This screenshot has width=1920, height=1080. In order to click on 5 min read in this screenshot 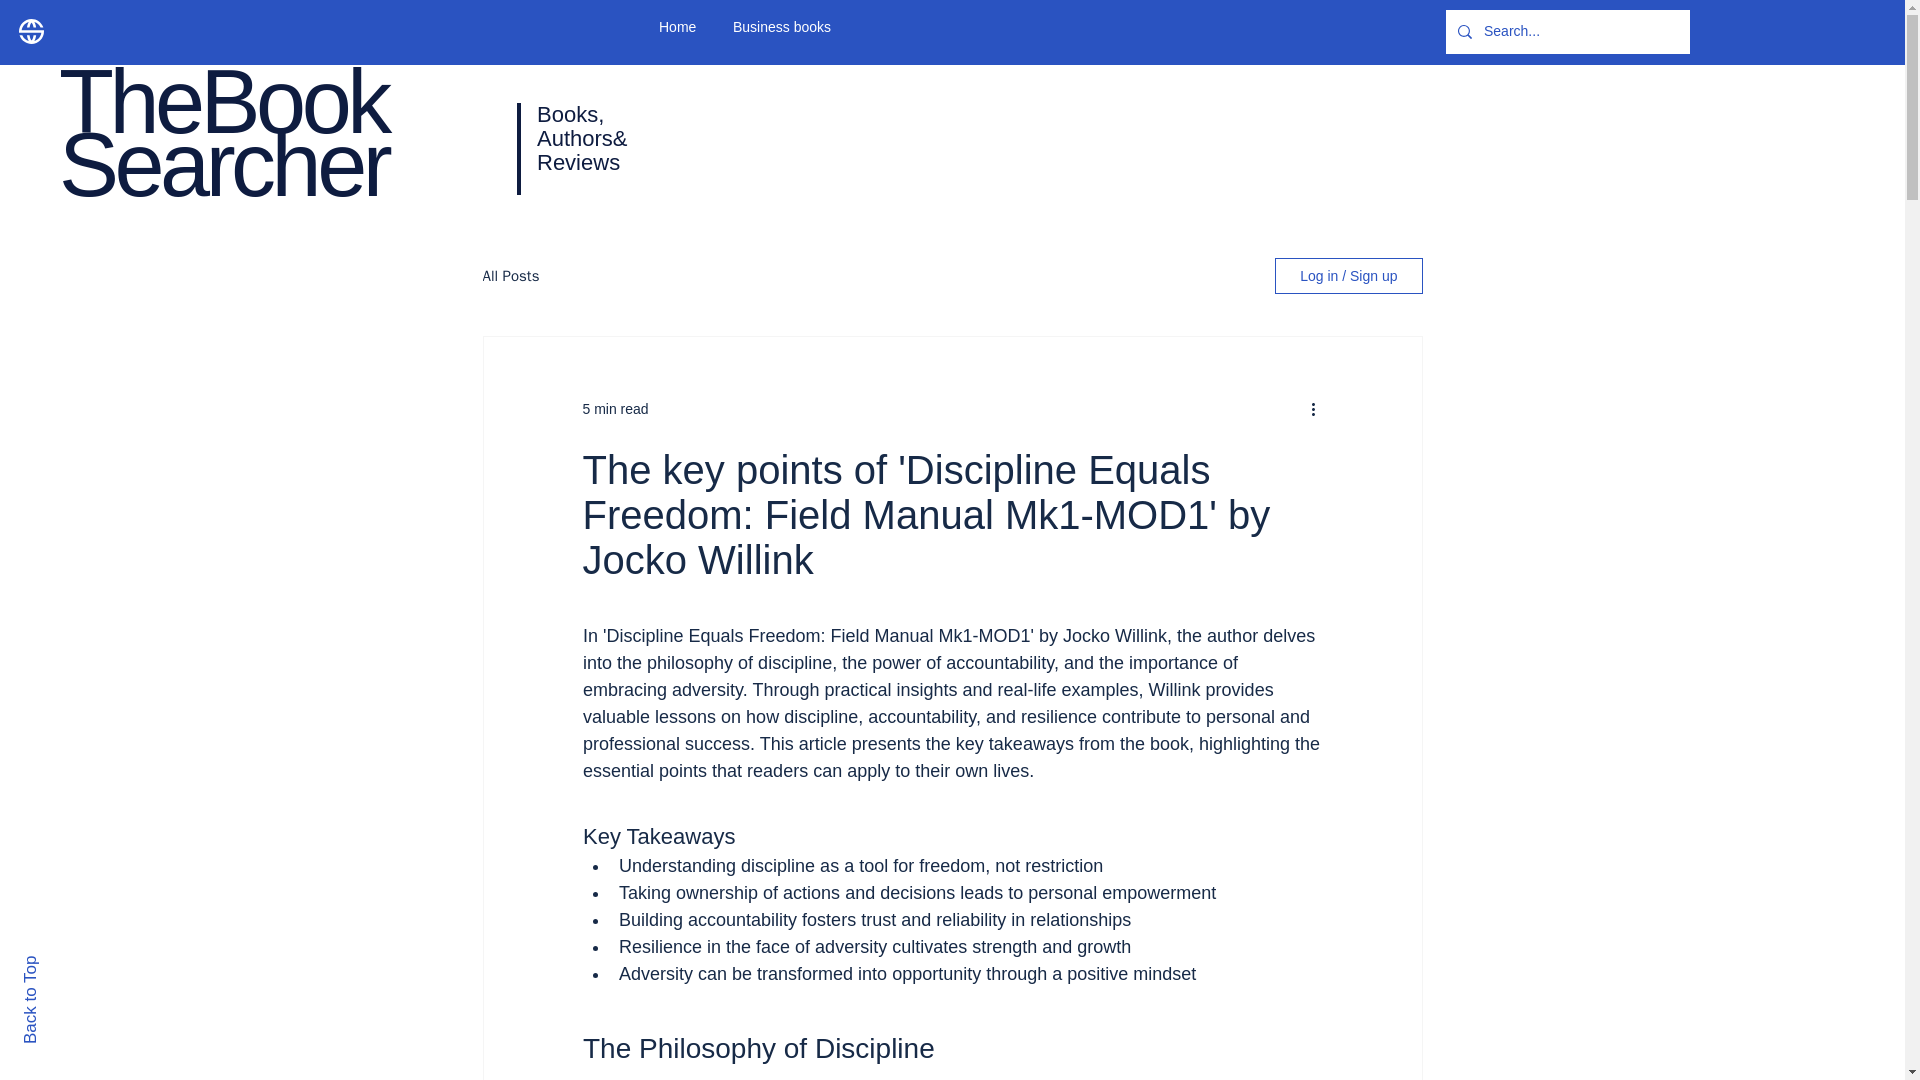, I will do `click(614, 407)`.